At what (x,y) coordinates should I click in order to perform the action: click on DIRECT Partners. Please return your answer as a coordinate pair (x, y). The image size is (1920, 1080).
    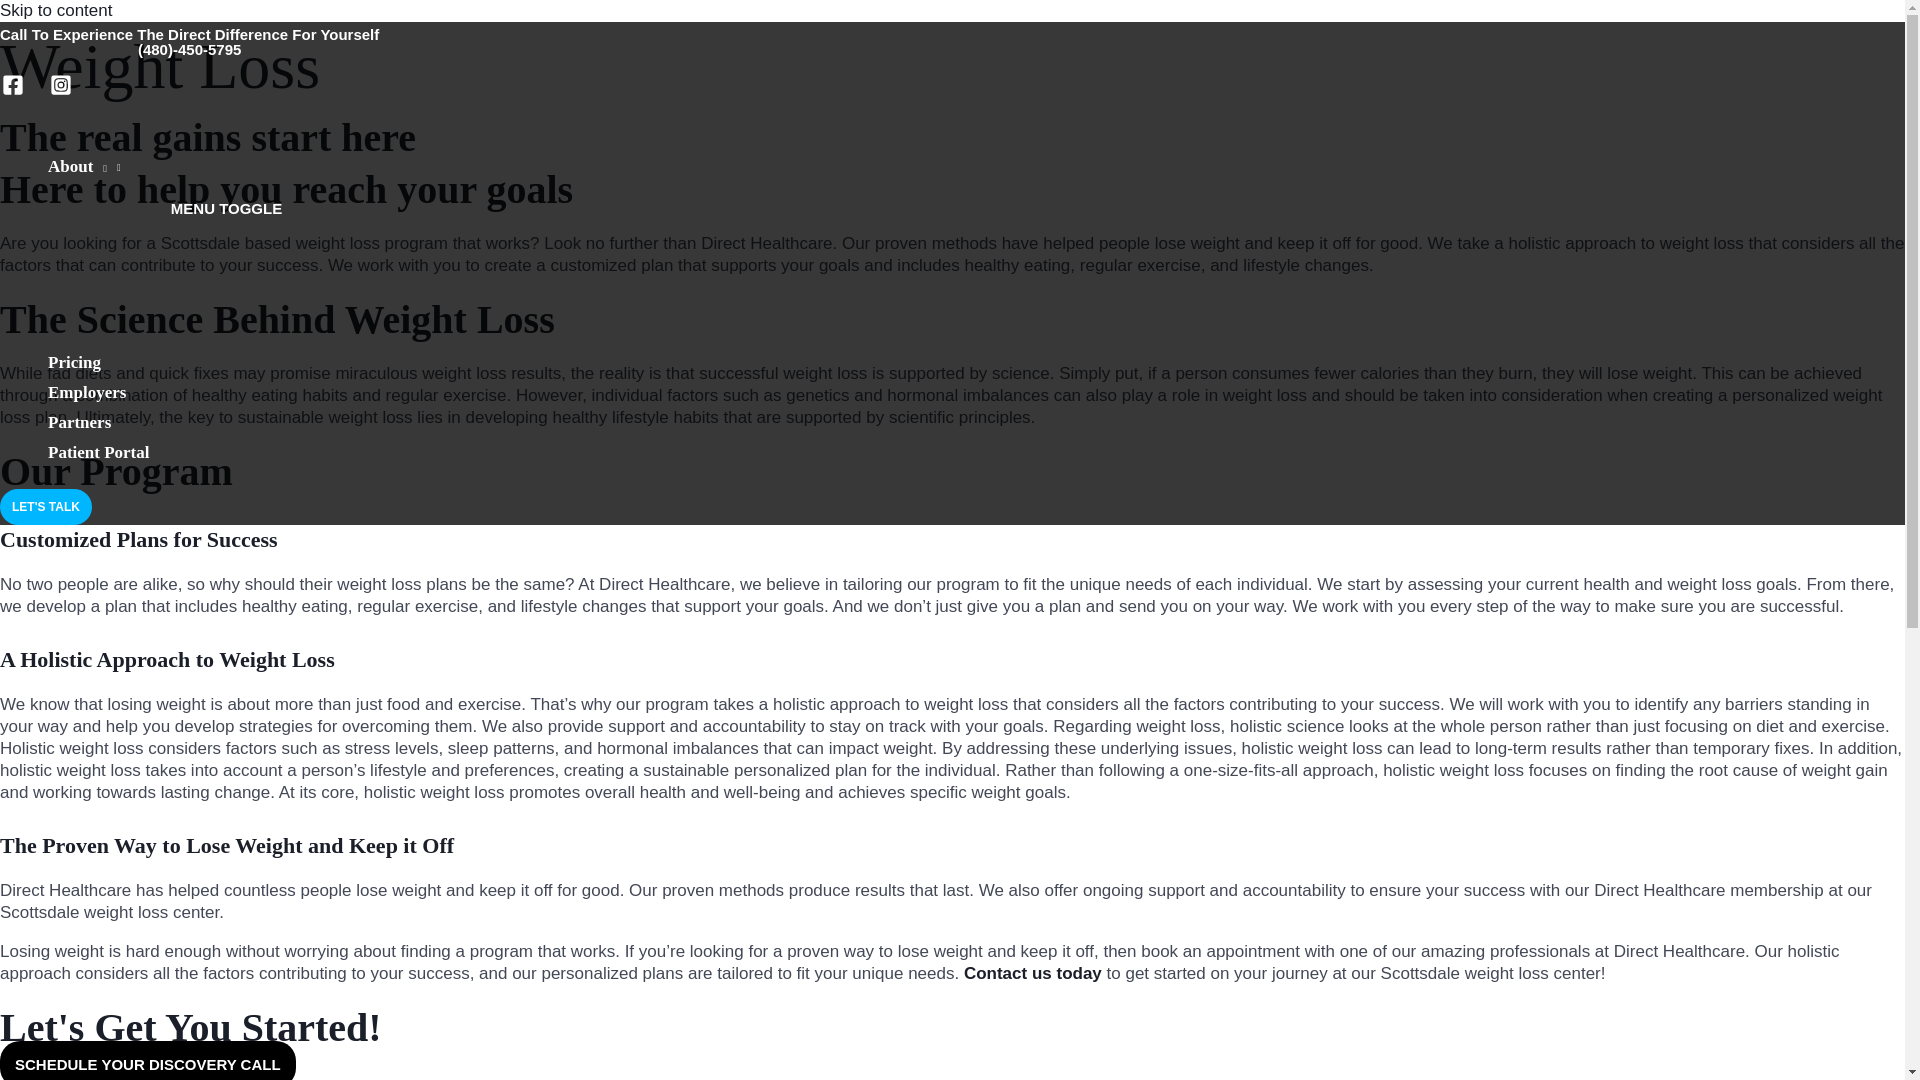
    Looking at the image, I should click on (226, 426).